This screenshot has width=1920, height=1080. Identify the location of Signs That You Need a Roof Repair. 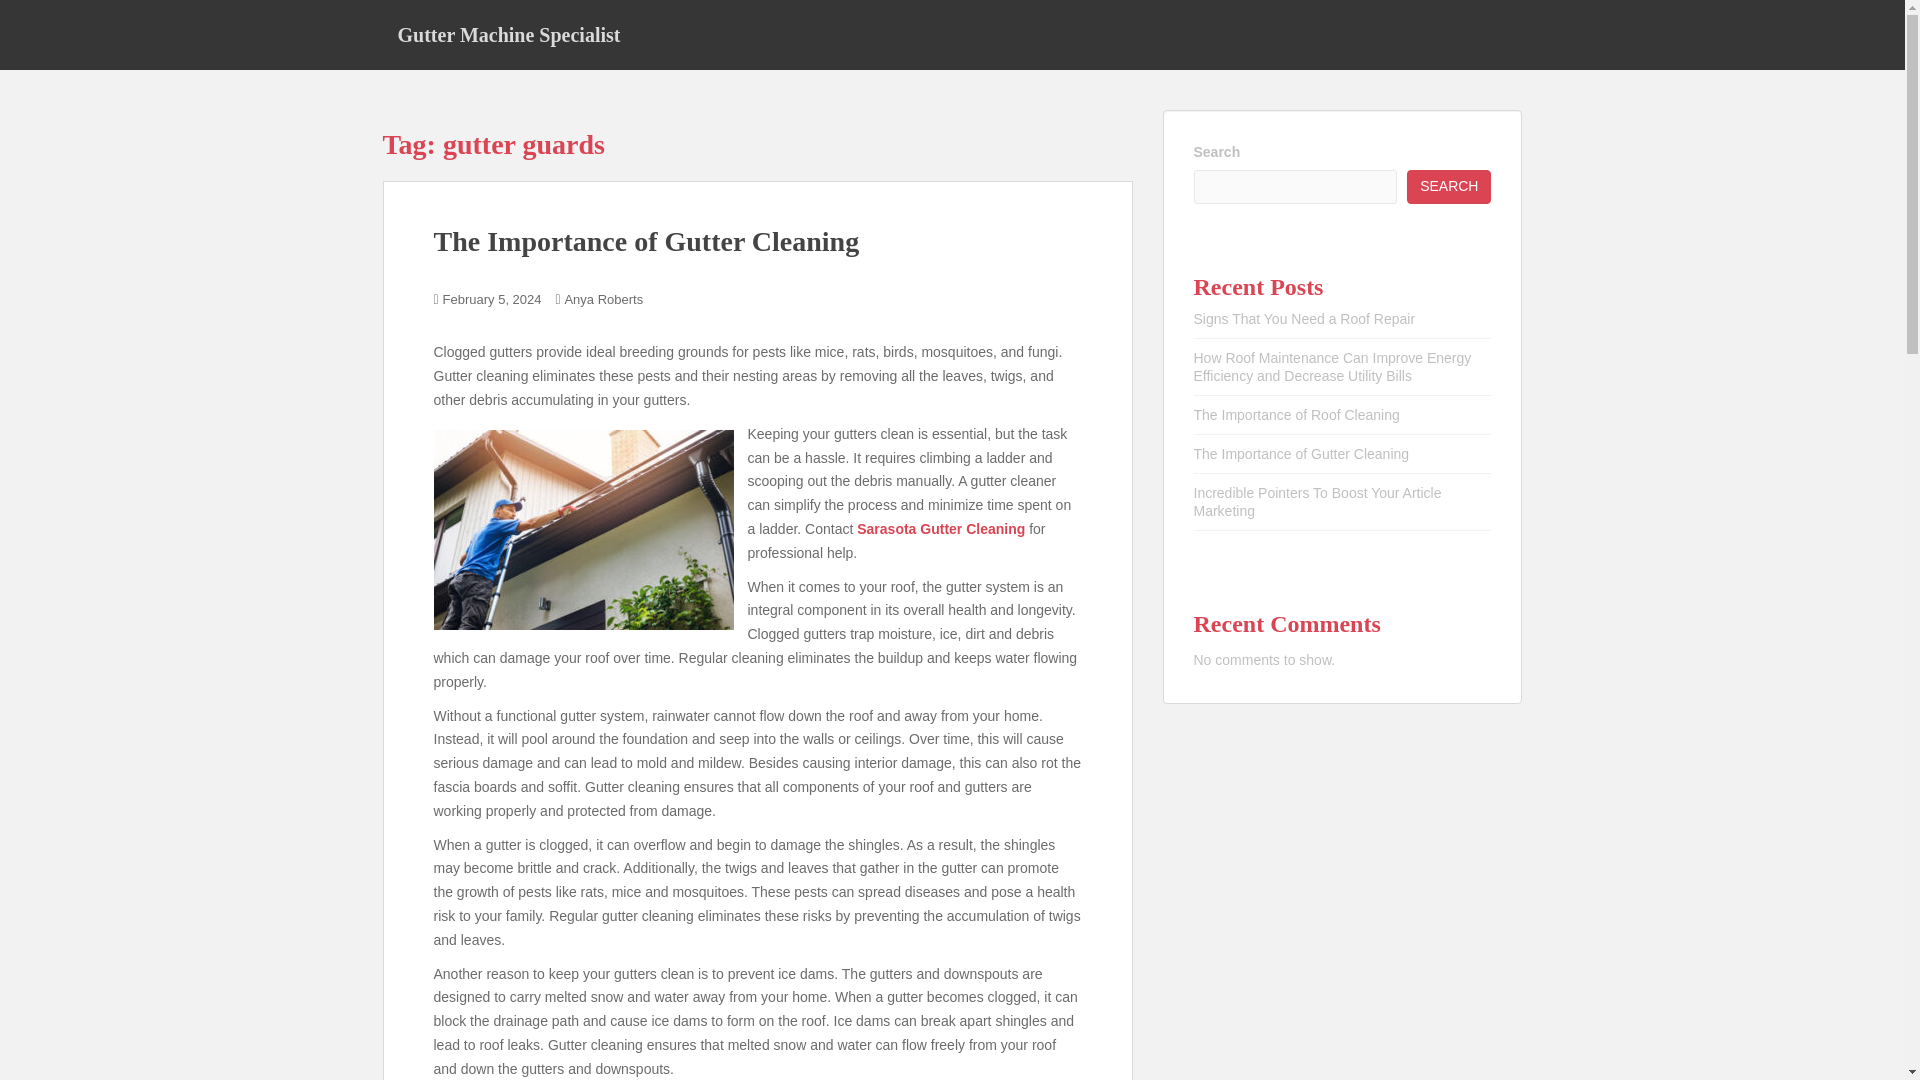
(1305, 319).